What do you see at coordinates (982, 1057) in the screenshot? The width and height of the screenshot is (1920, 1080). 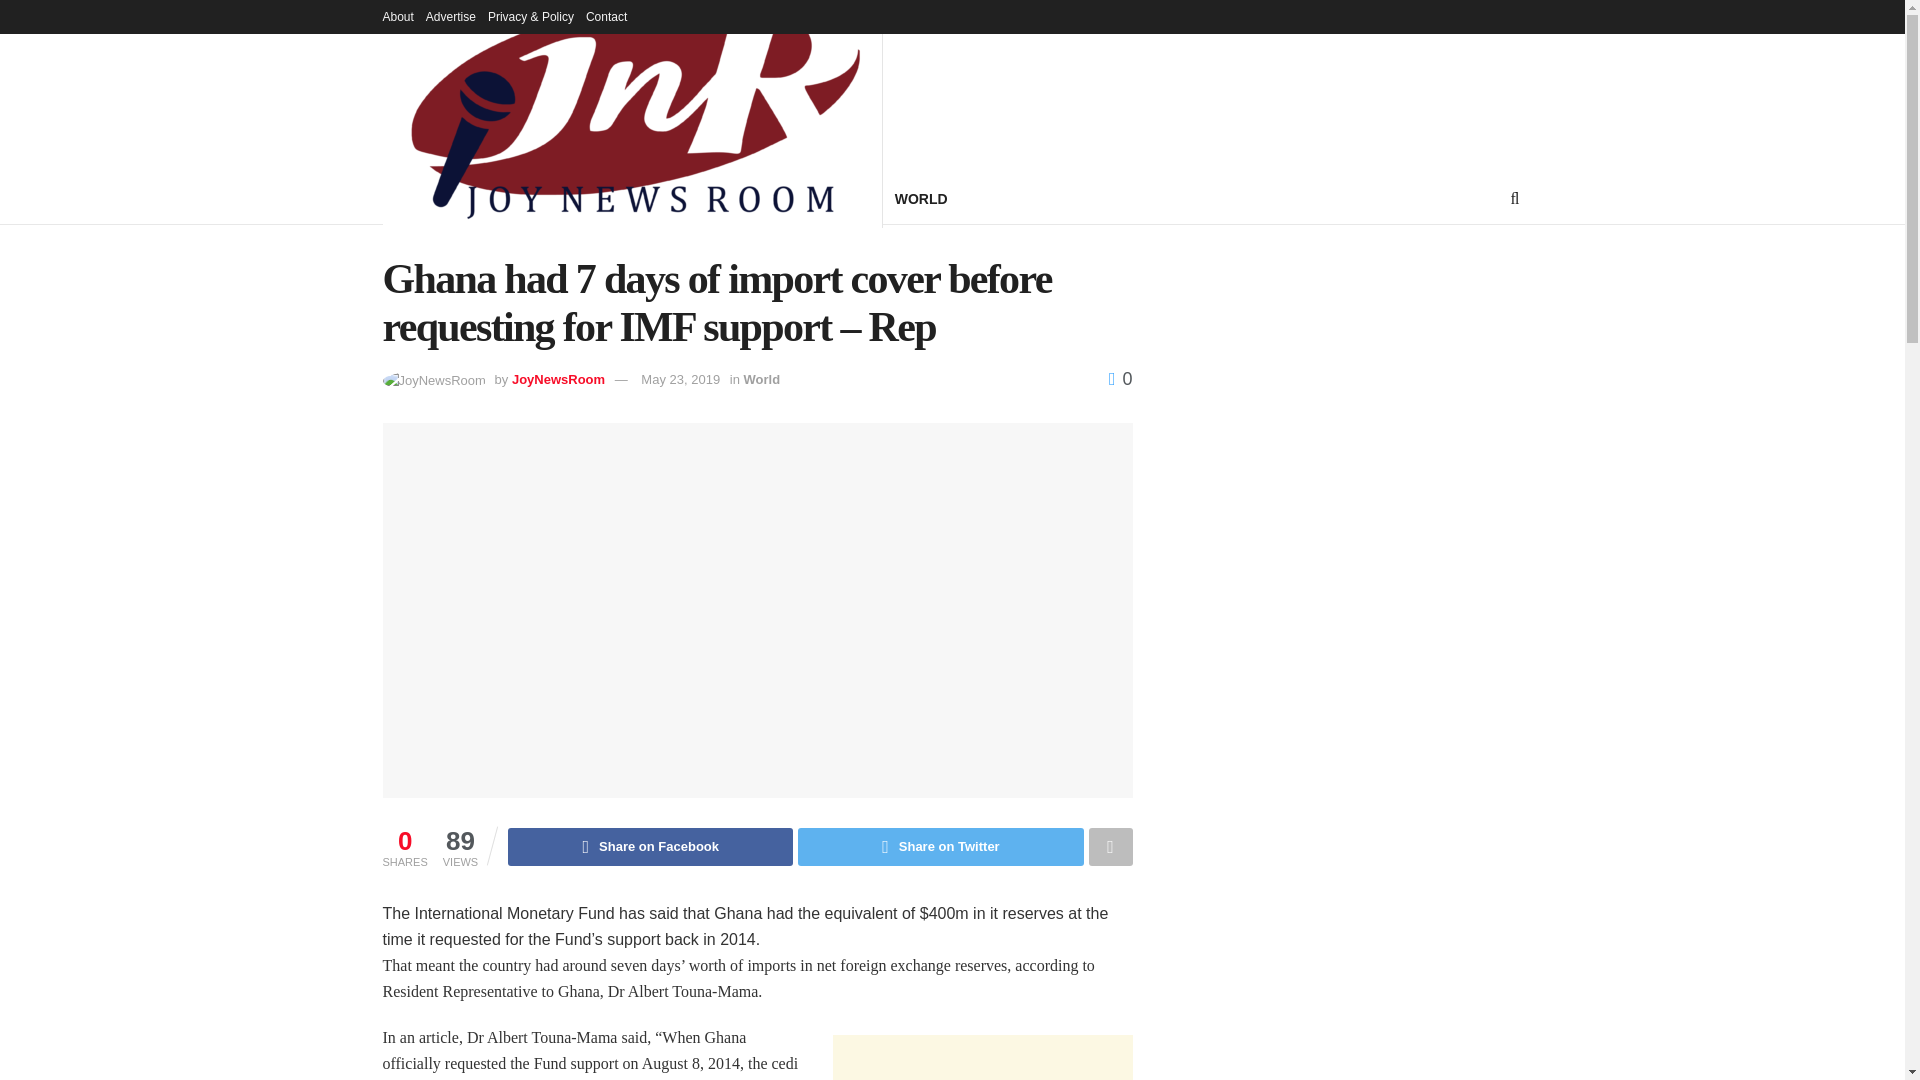 I see `Advertisement` at bounding box center [982, 1057].